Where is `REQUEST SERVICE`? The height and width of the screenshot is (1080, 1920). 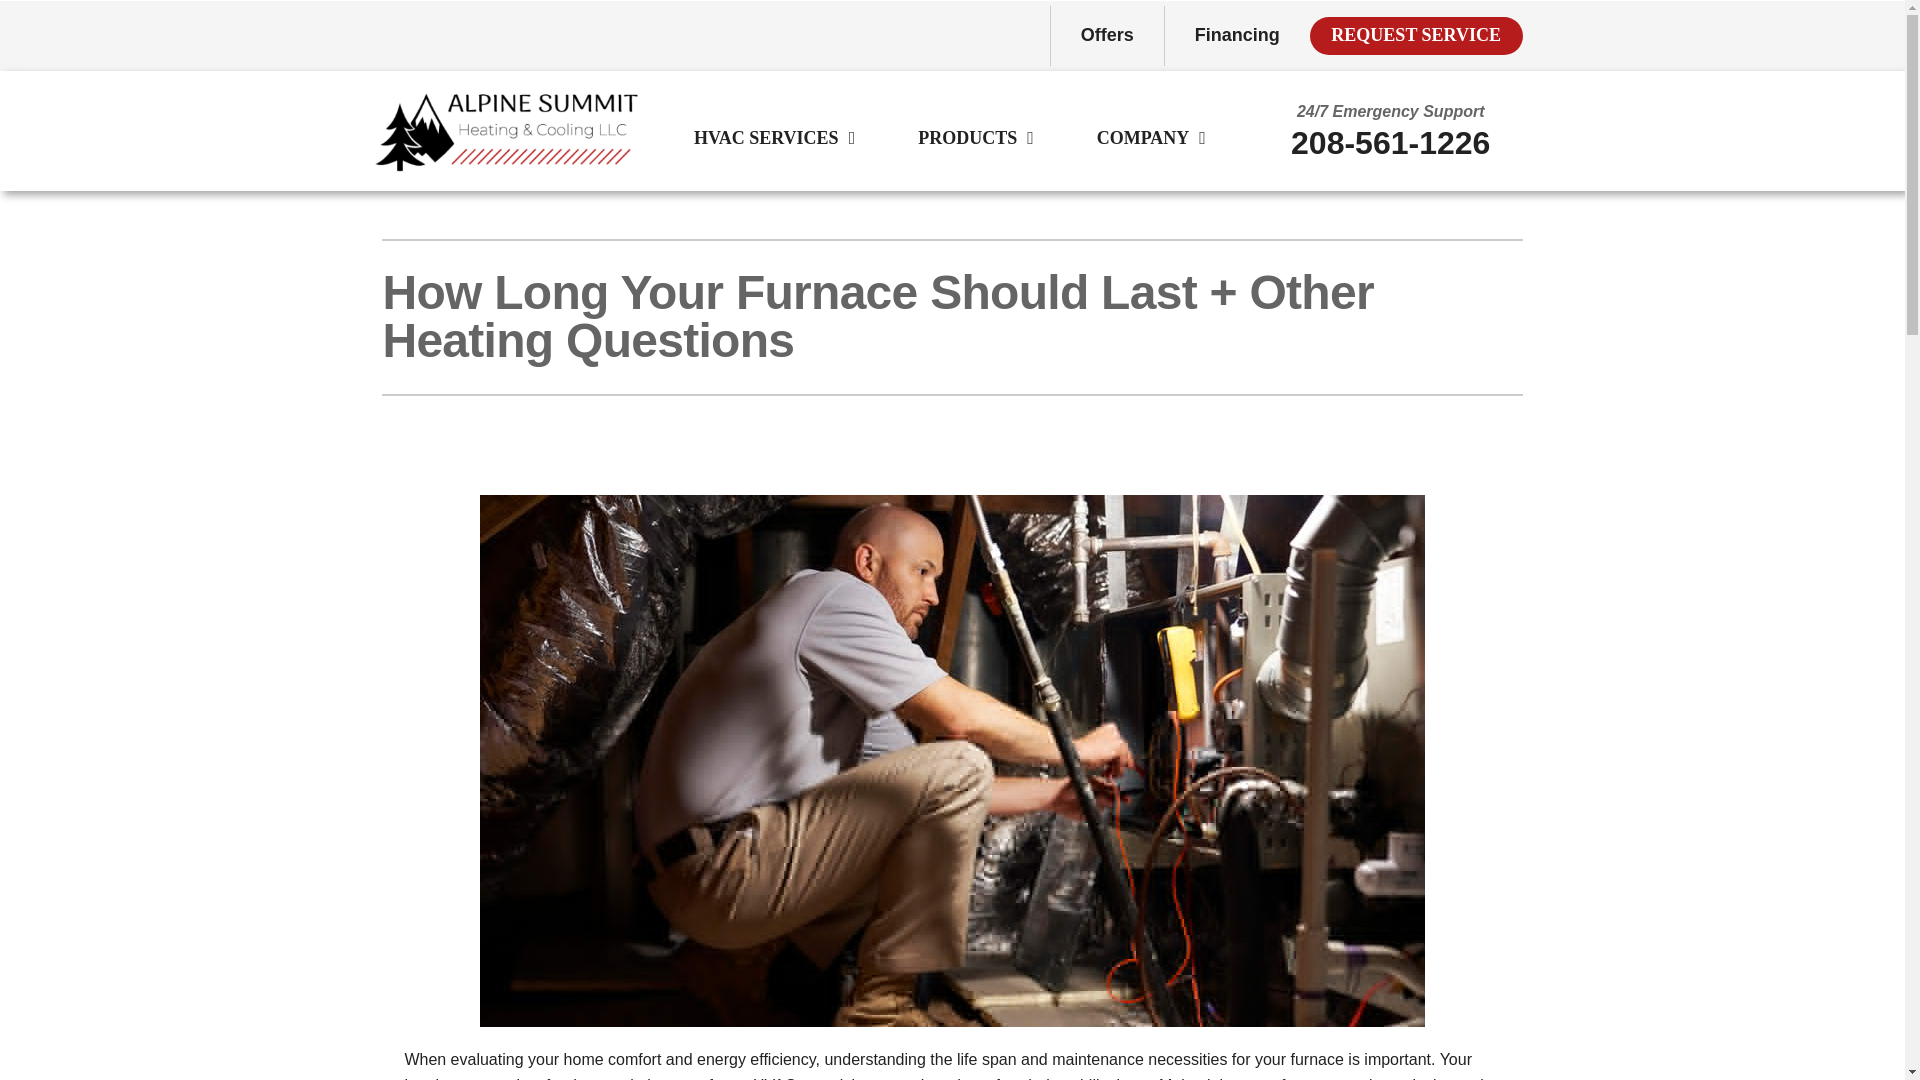 REQUEST SERVICE is located at coordinates (1416, 36).